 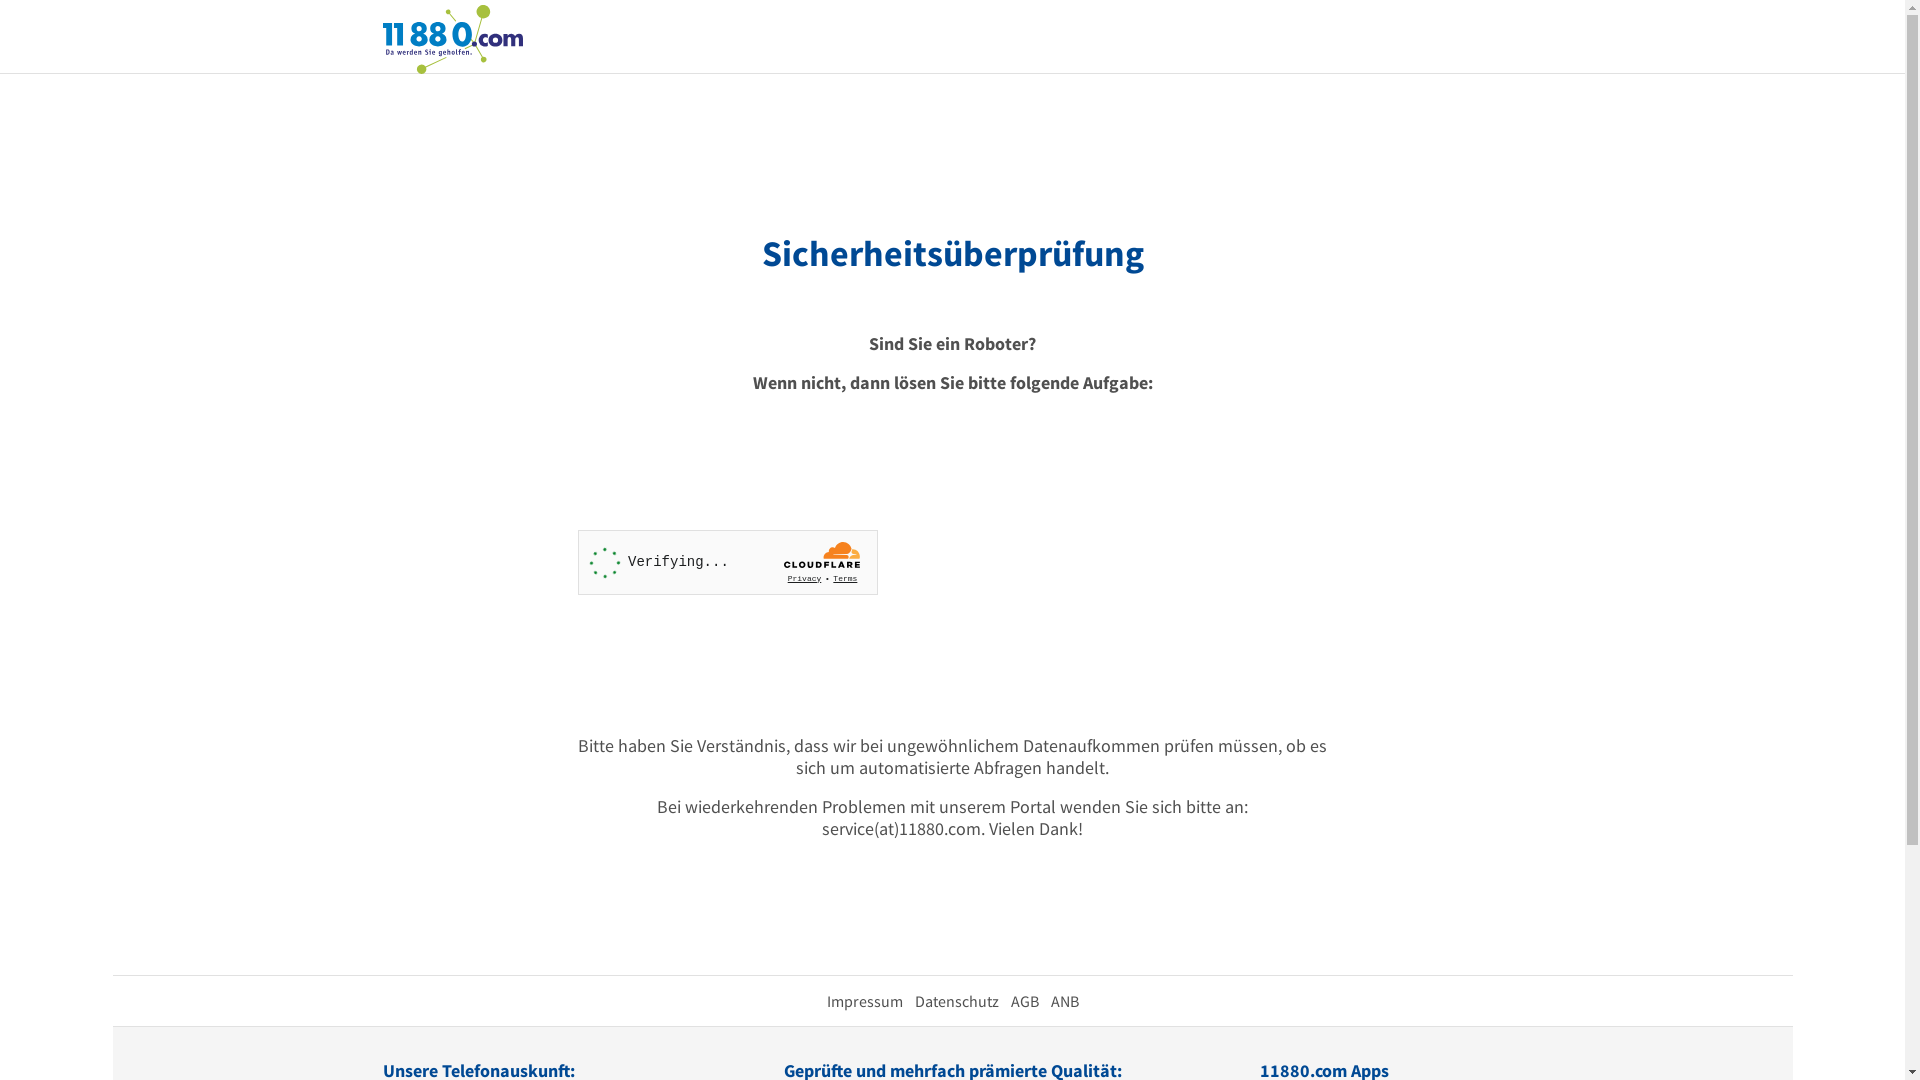 What do you see at coordinates (864, 1001) in the screenshot?
I see `Impressum` at bounding box center [864, 1001].